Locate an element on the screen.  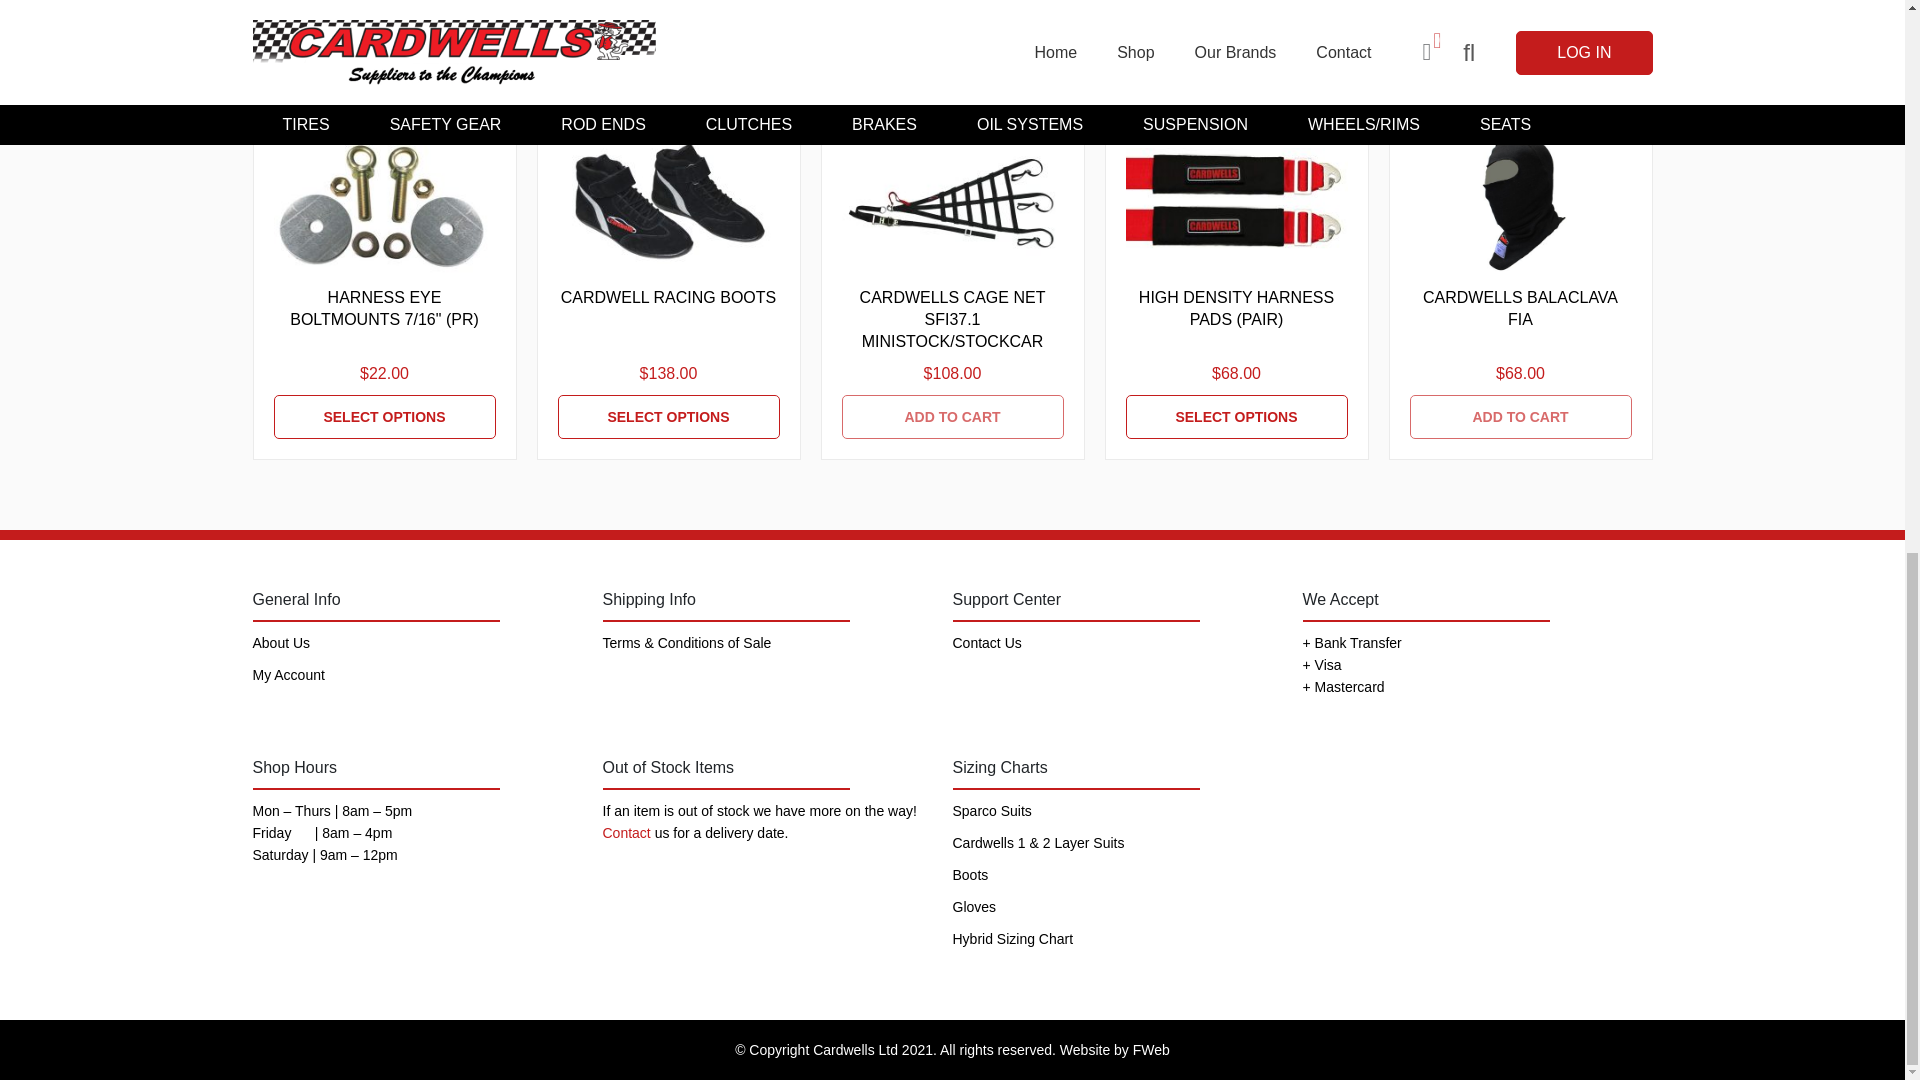
CARDWELL RACING BOOTS is located at coordinates (668, 202).